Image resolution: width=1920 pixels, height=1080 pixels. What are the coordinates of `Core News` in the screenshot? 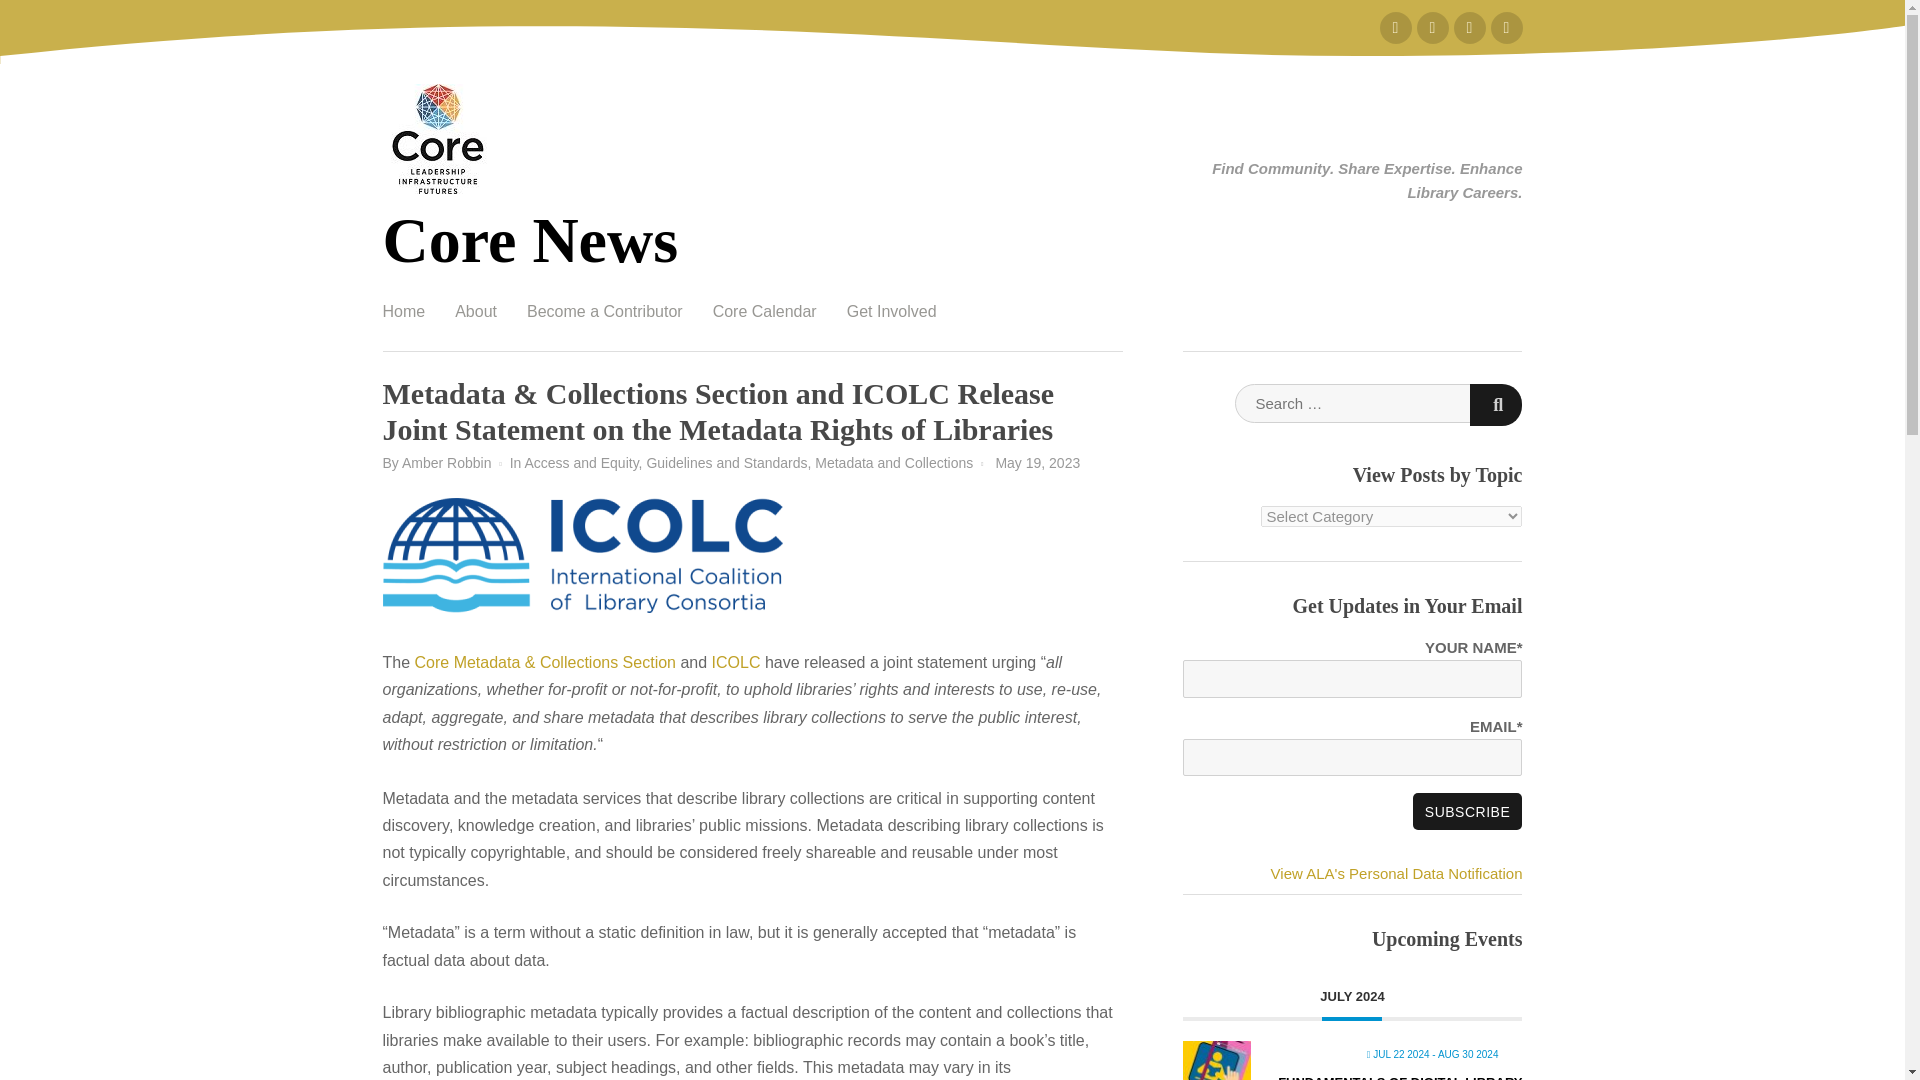 It's located at (530, 240).